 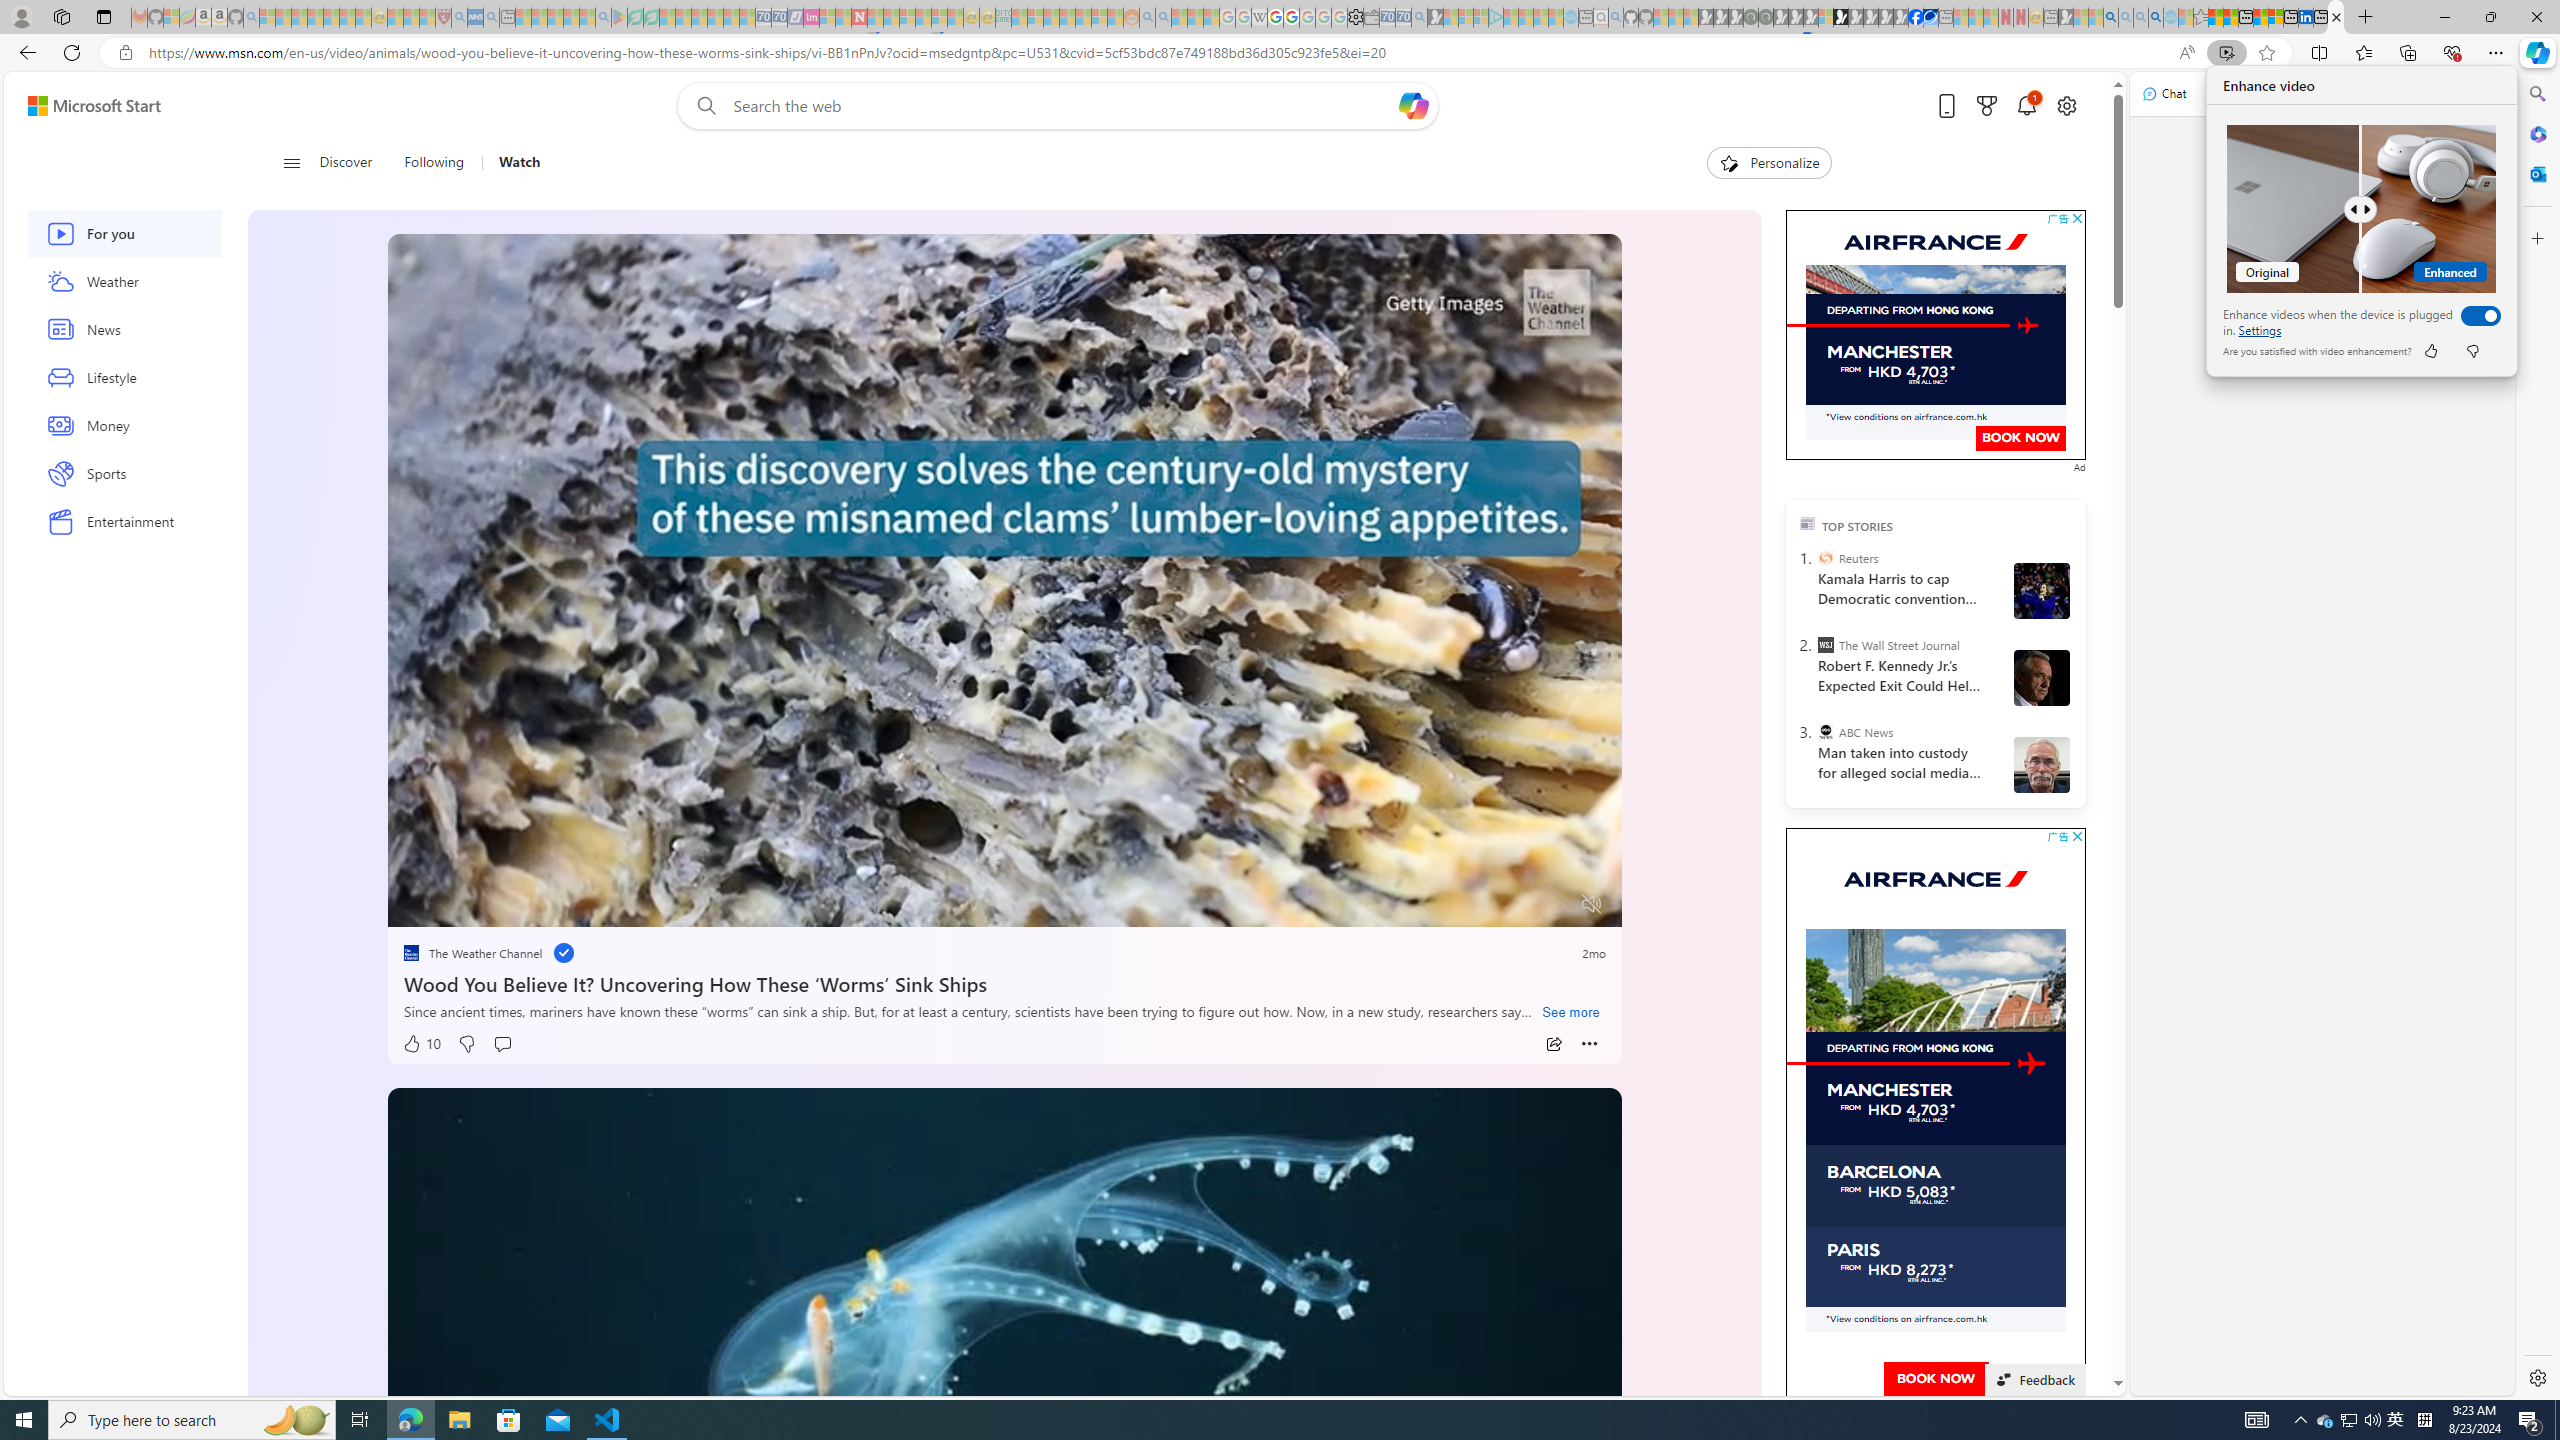 I want to click on The Weather Channel - MSN - Sleeping, so click(x=299, y=17).